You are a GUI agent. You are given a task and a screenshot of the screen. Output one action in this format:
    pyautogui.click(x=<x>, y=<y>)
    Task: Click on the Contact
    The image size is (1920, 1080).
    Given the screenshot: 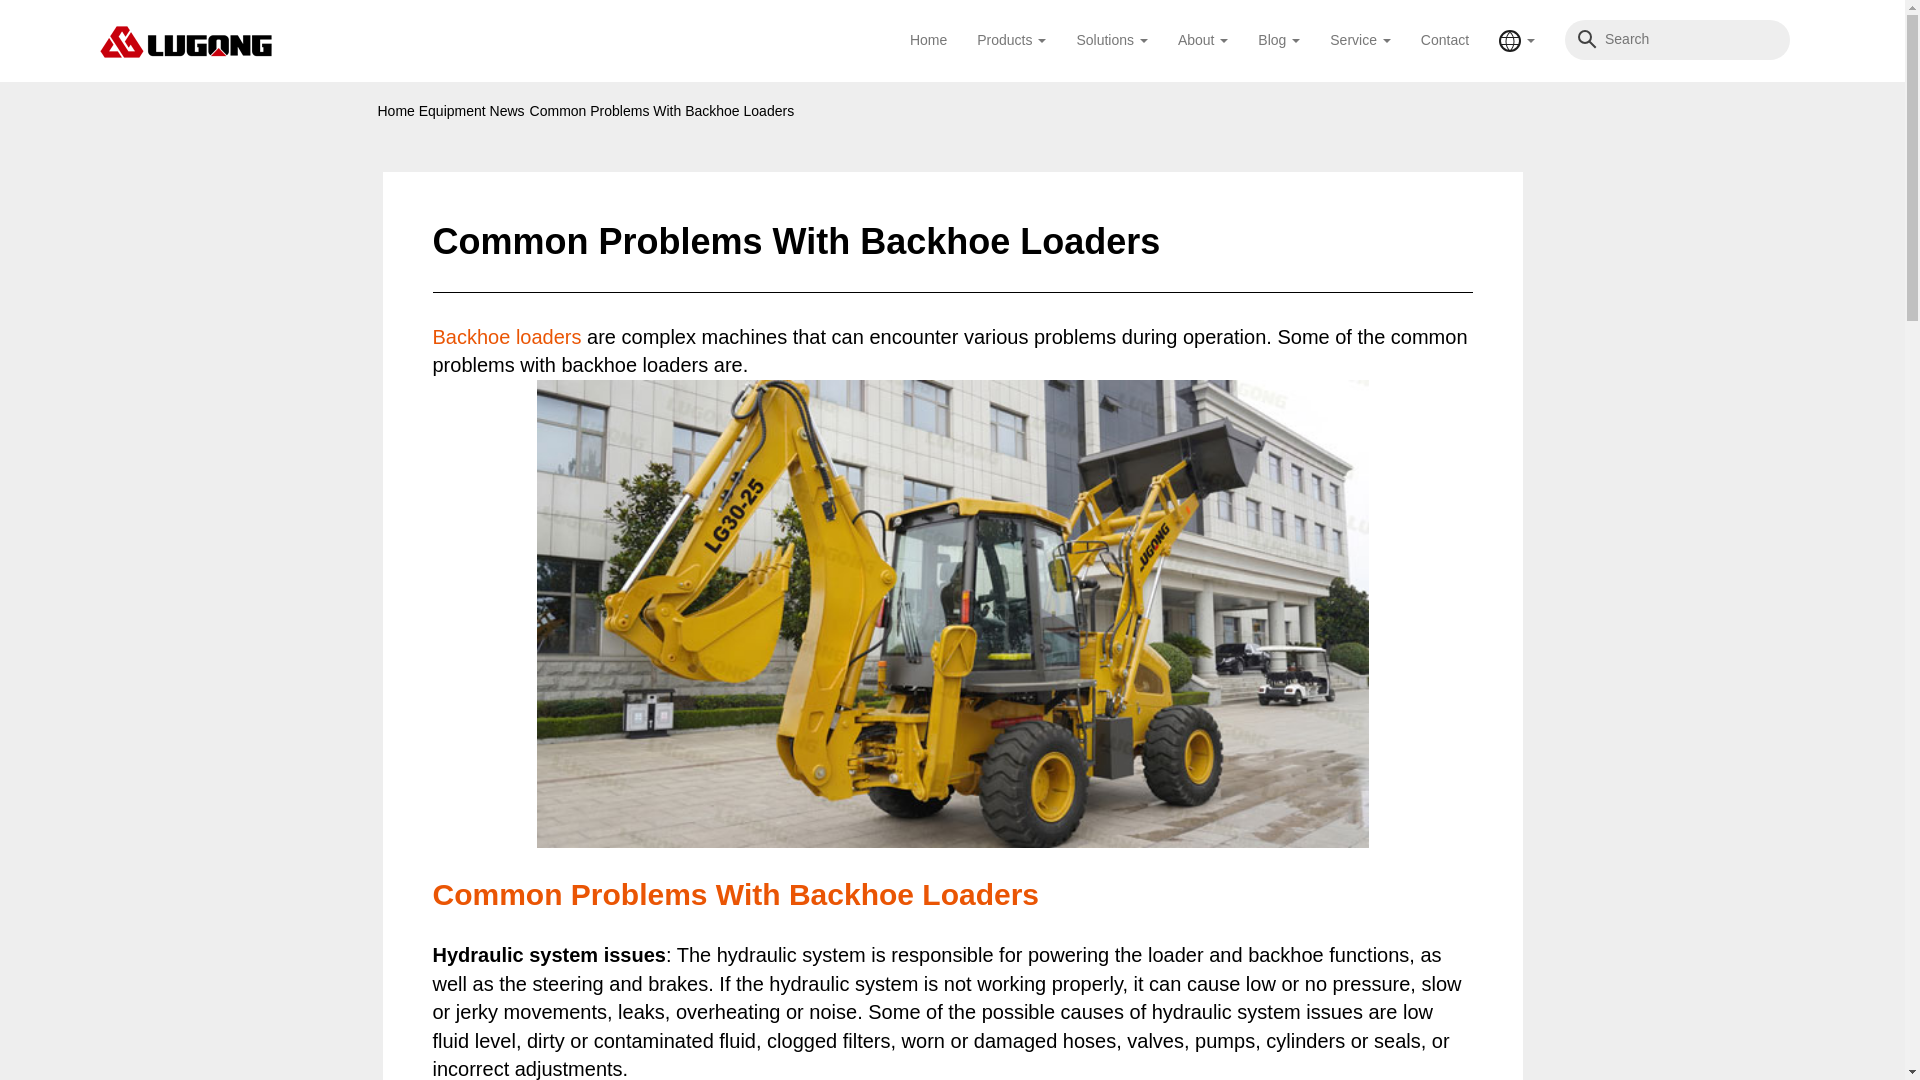 What is the action you would take?
    pyautogui.click(x=1444, y=40)
    